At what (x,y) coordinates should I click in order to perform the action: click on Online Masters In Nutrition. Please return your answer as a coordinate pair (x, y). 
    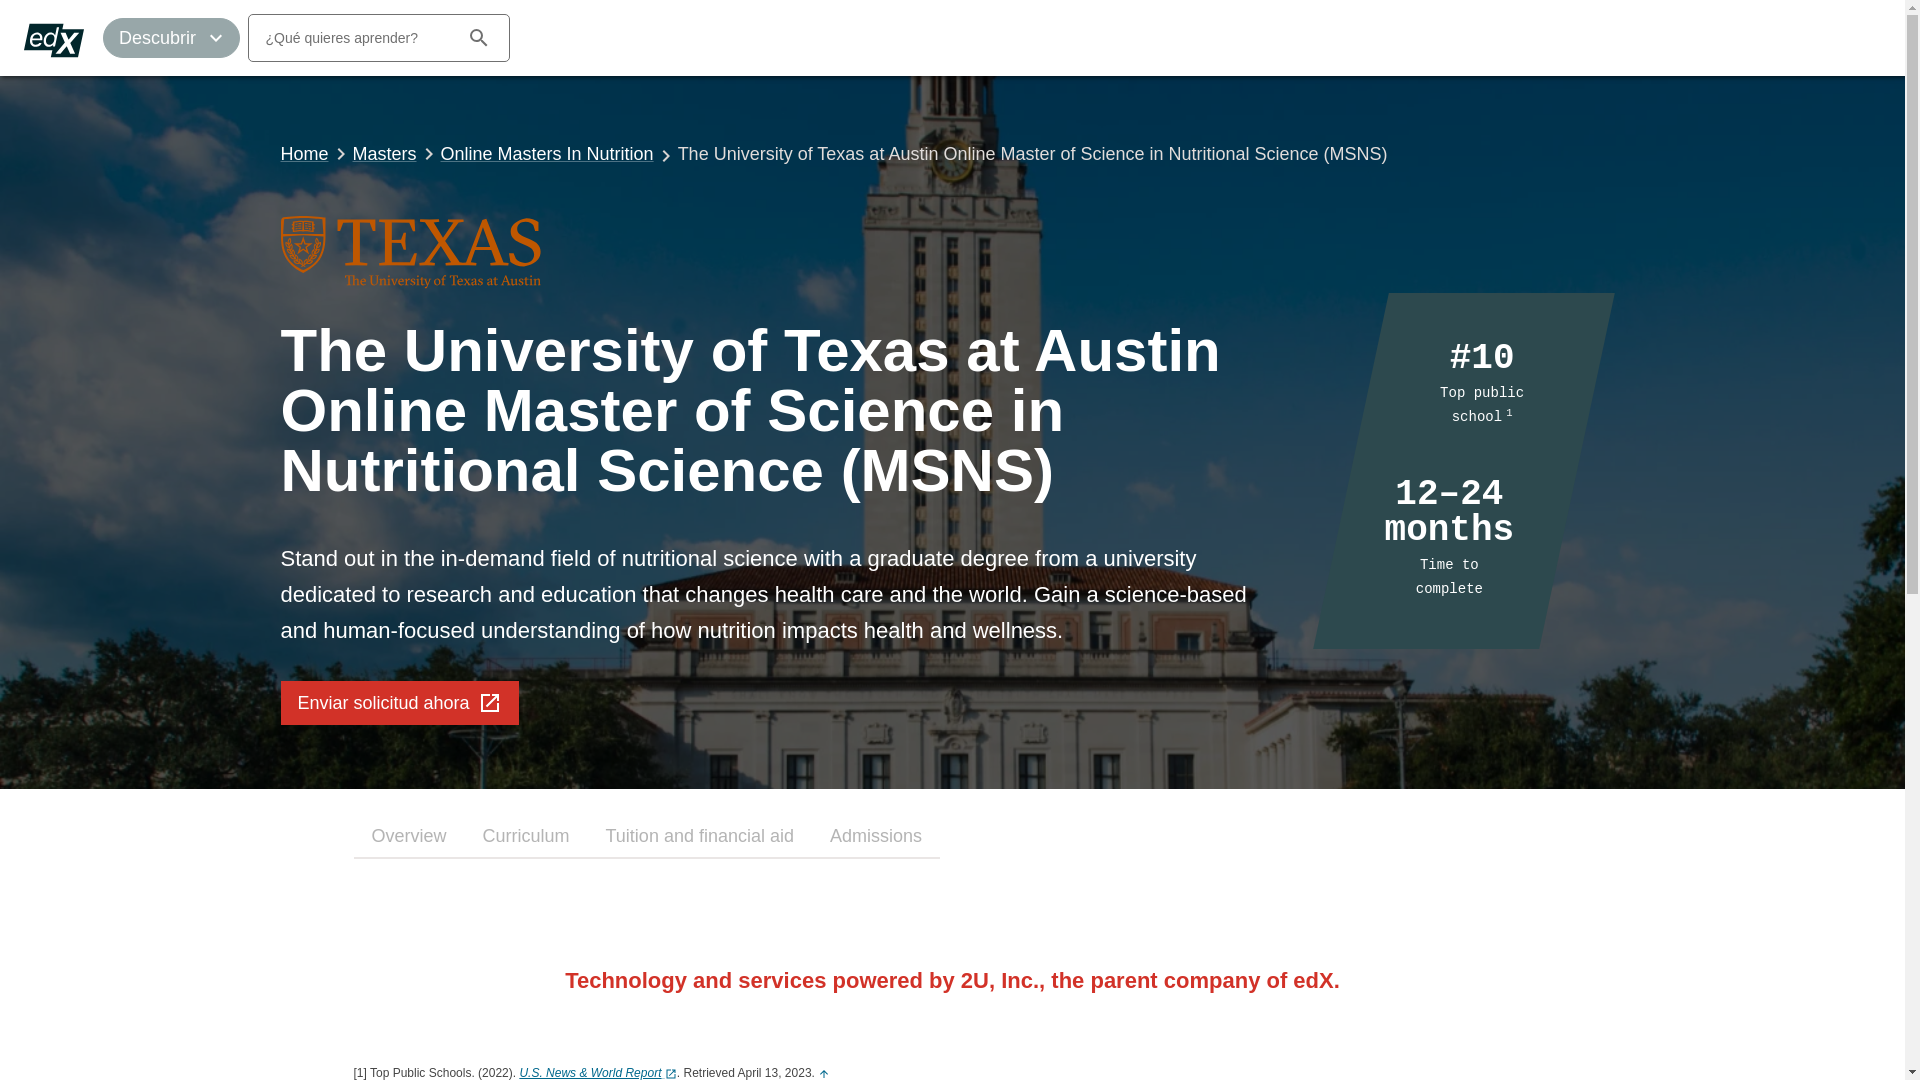
    Looking at the image, I should click on (548, 154).